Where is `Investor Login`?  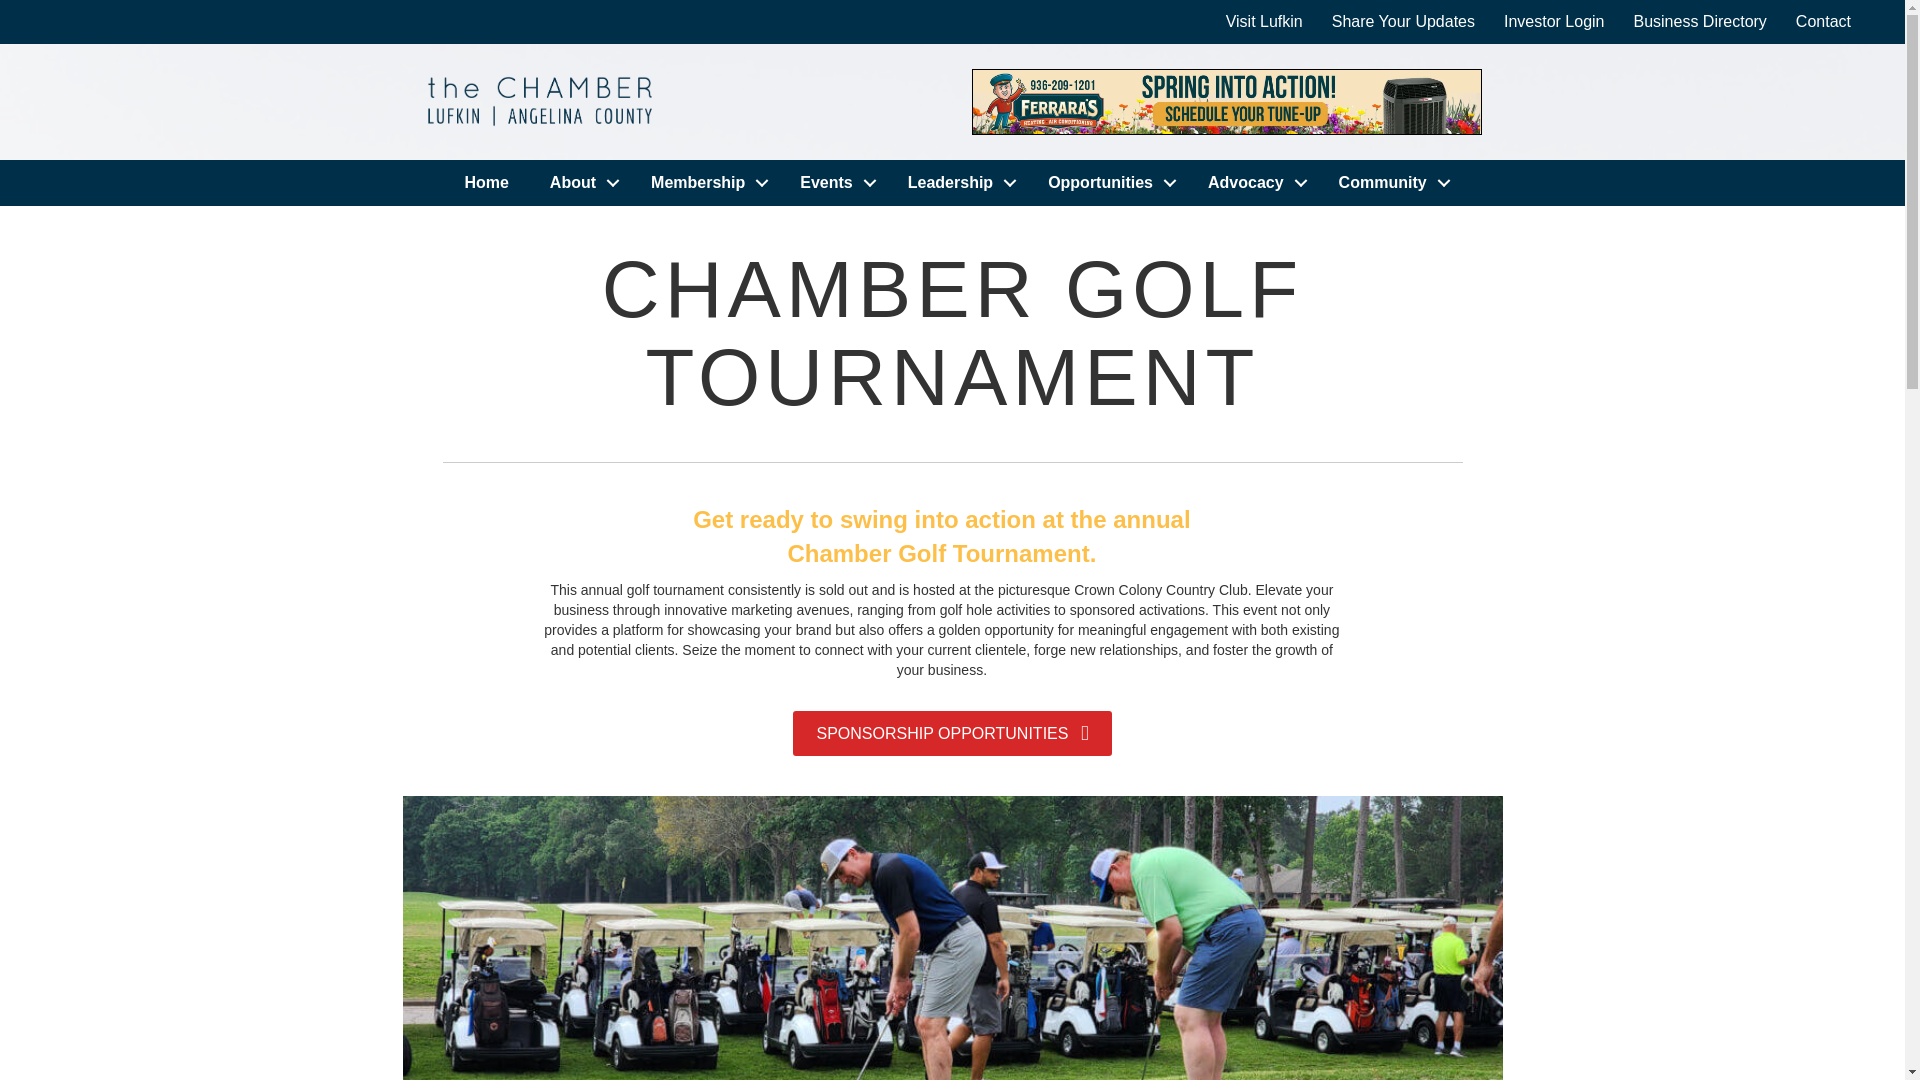
Investor Login is located at coordinates (1554, 22).